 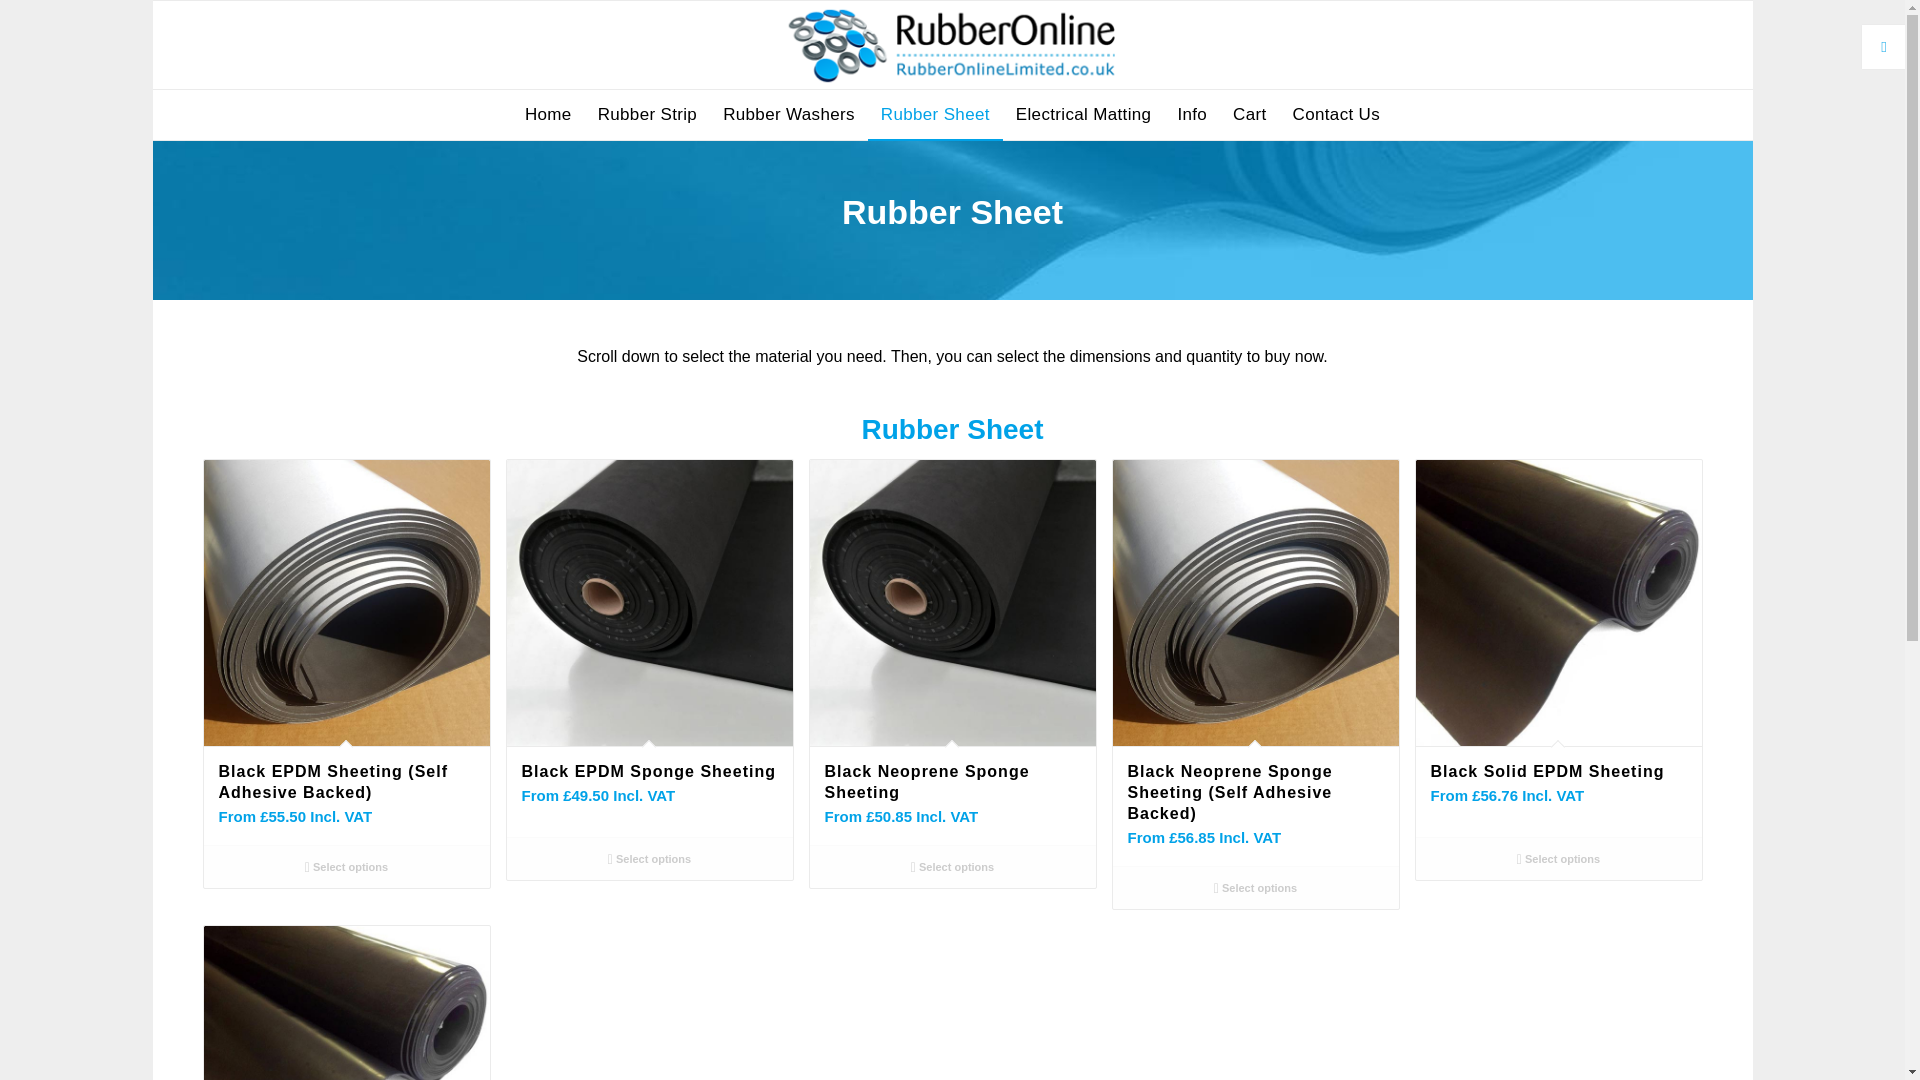 What do you see at coordinates (1191, 114) in the screenshot?
I see `Info` at bounding box center [1191, 114].